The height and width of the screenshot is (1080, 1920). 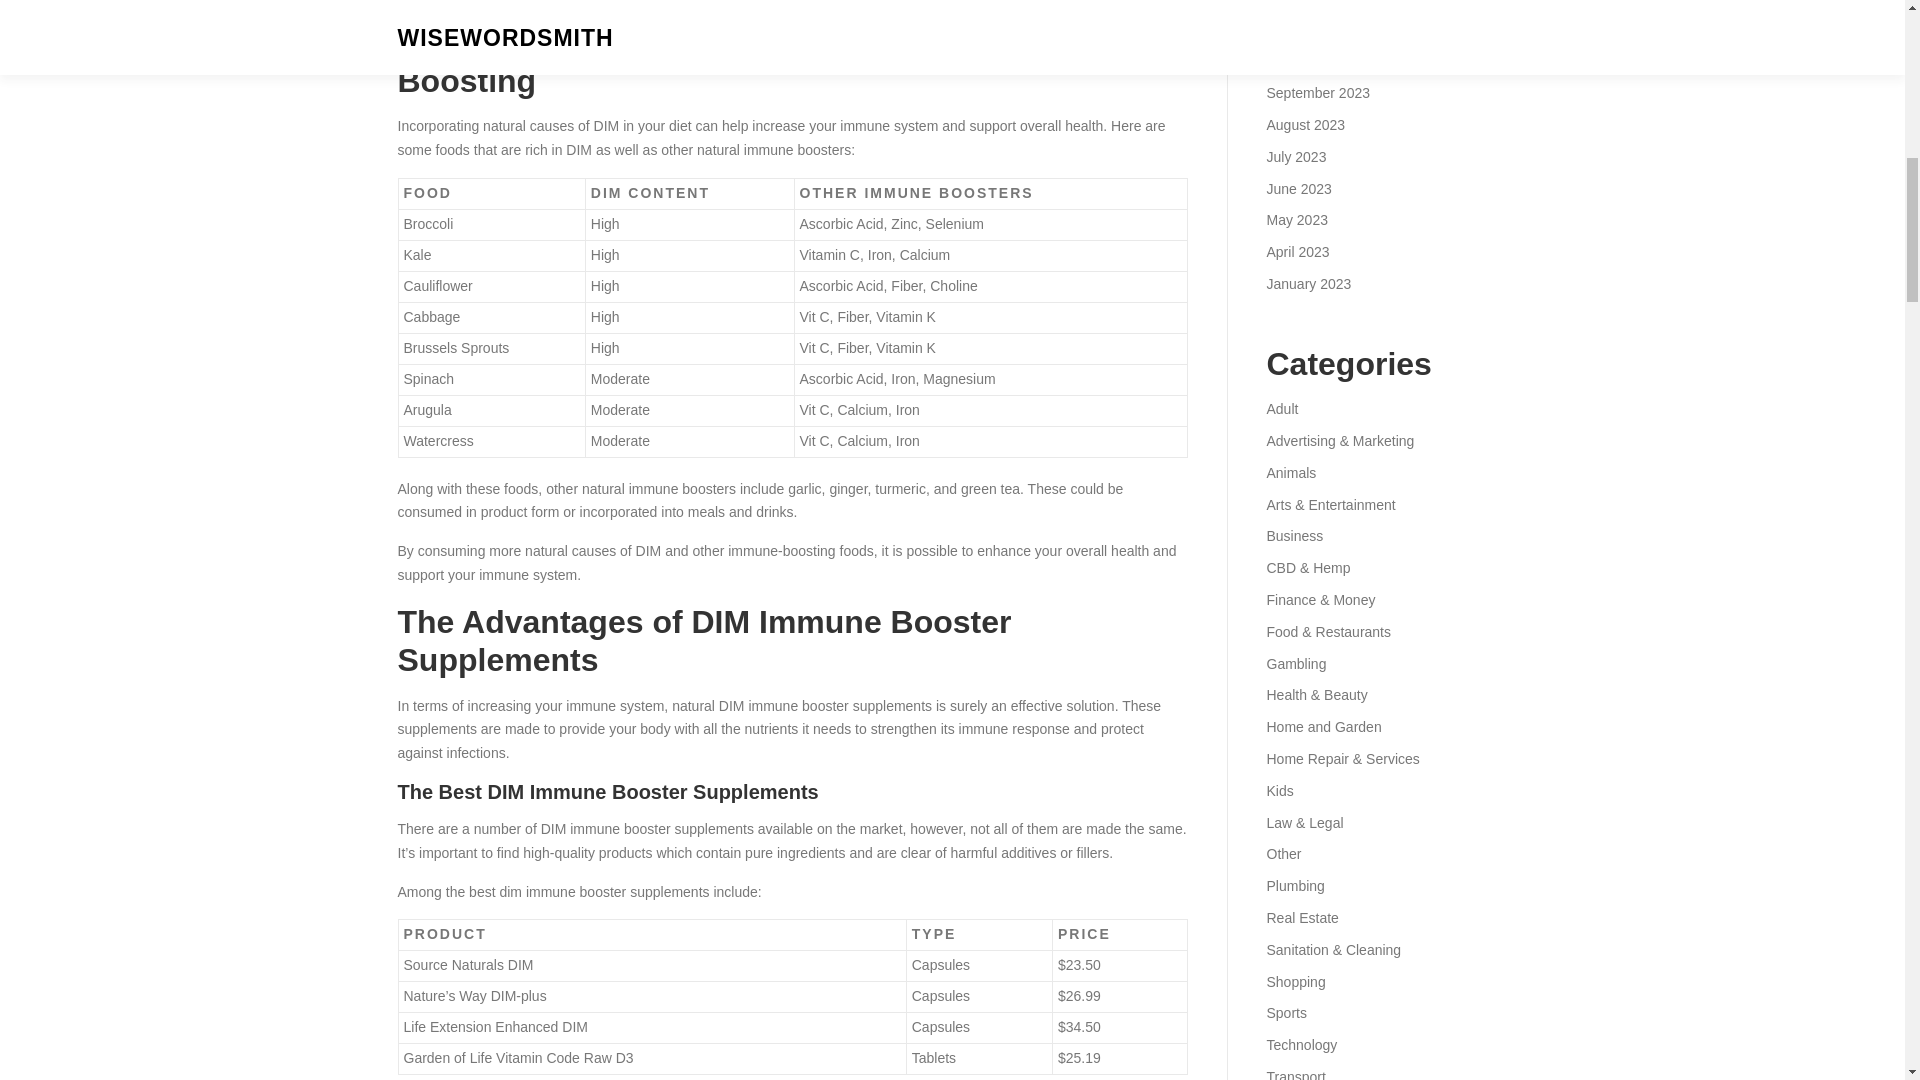 I want to click on Adult, so click(x=1281, y=408).